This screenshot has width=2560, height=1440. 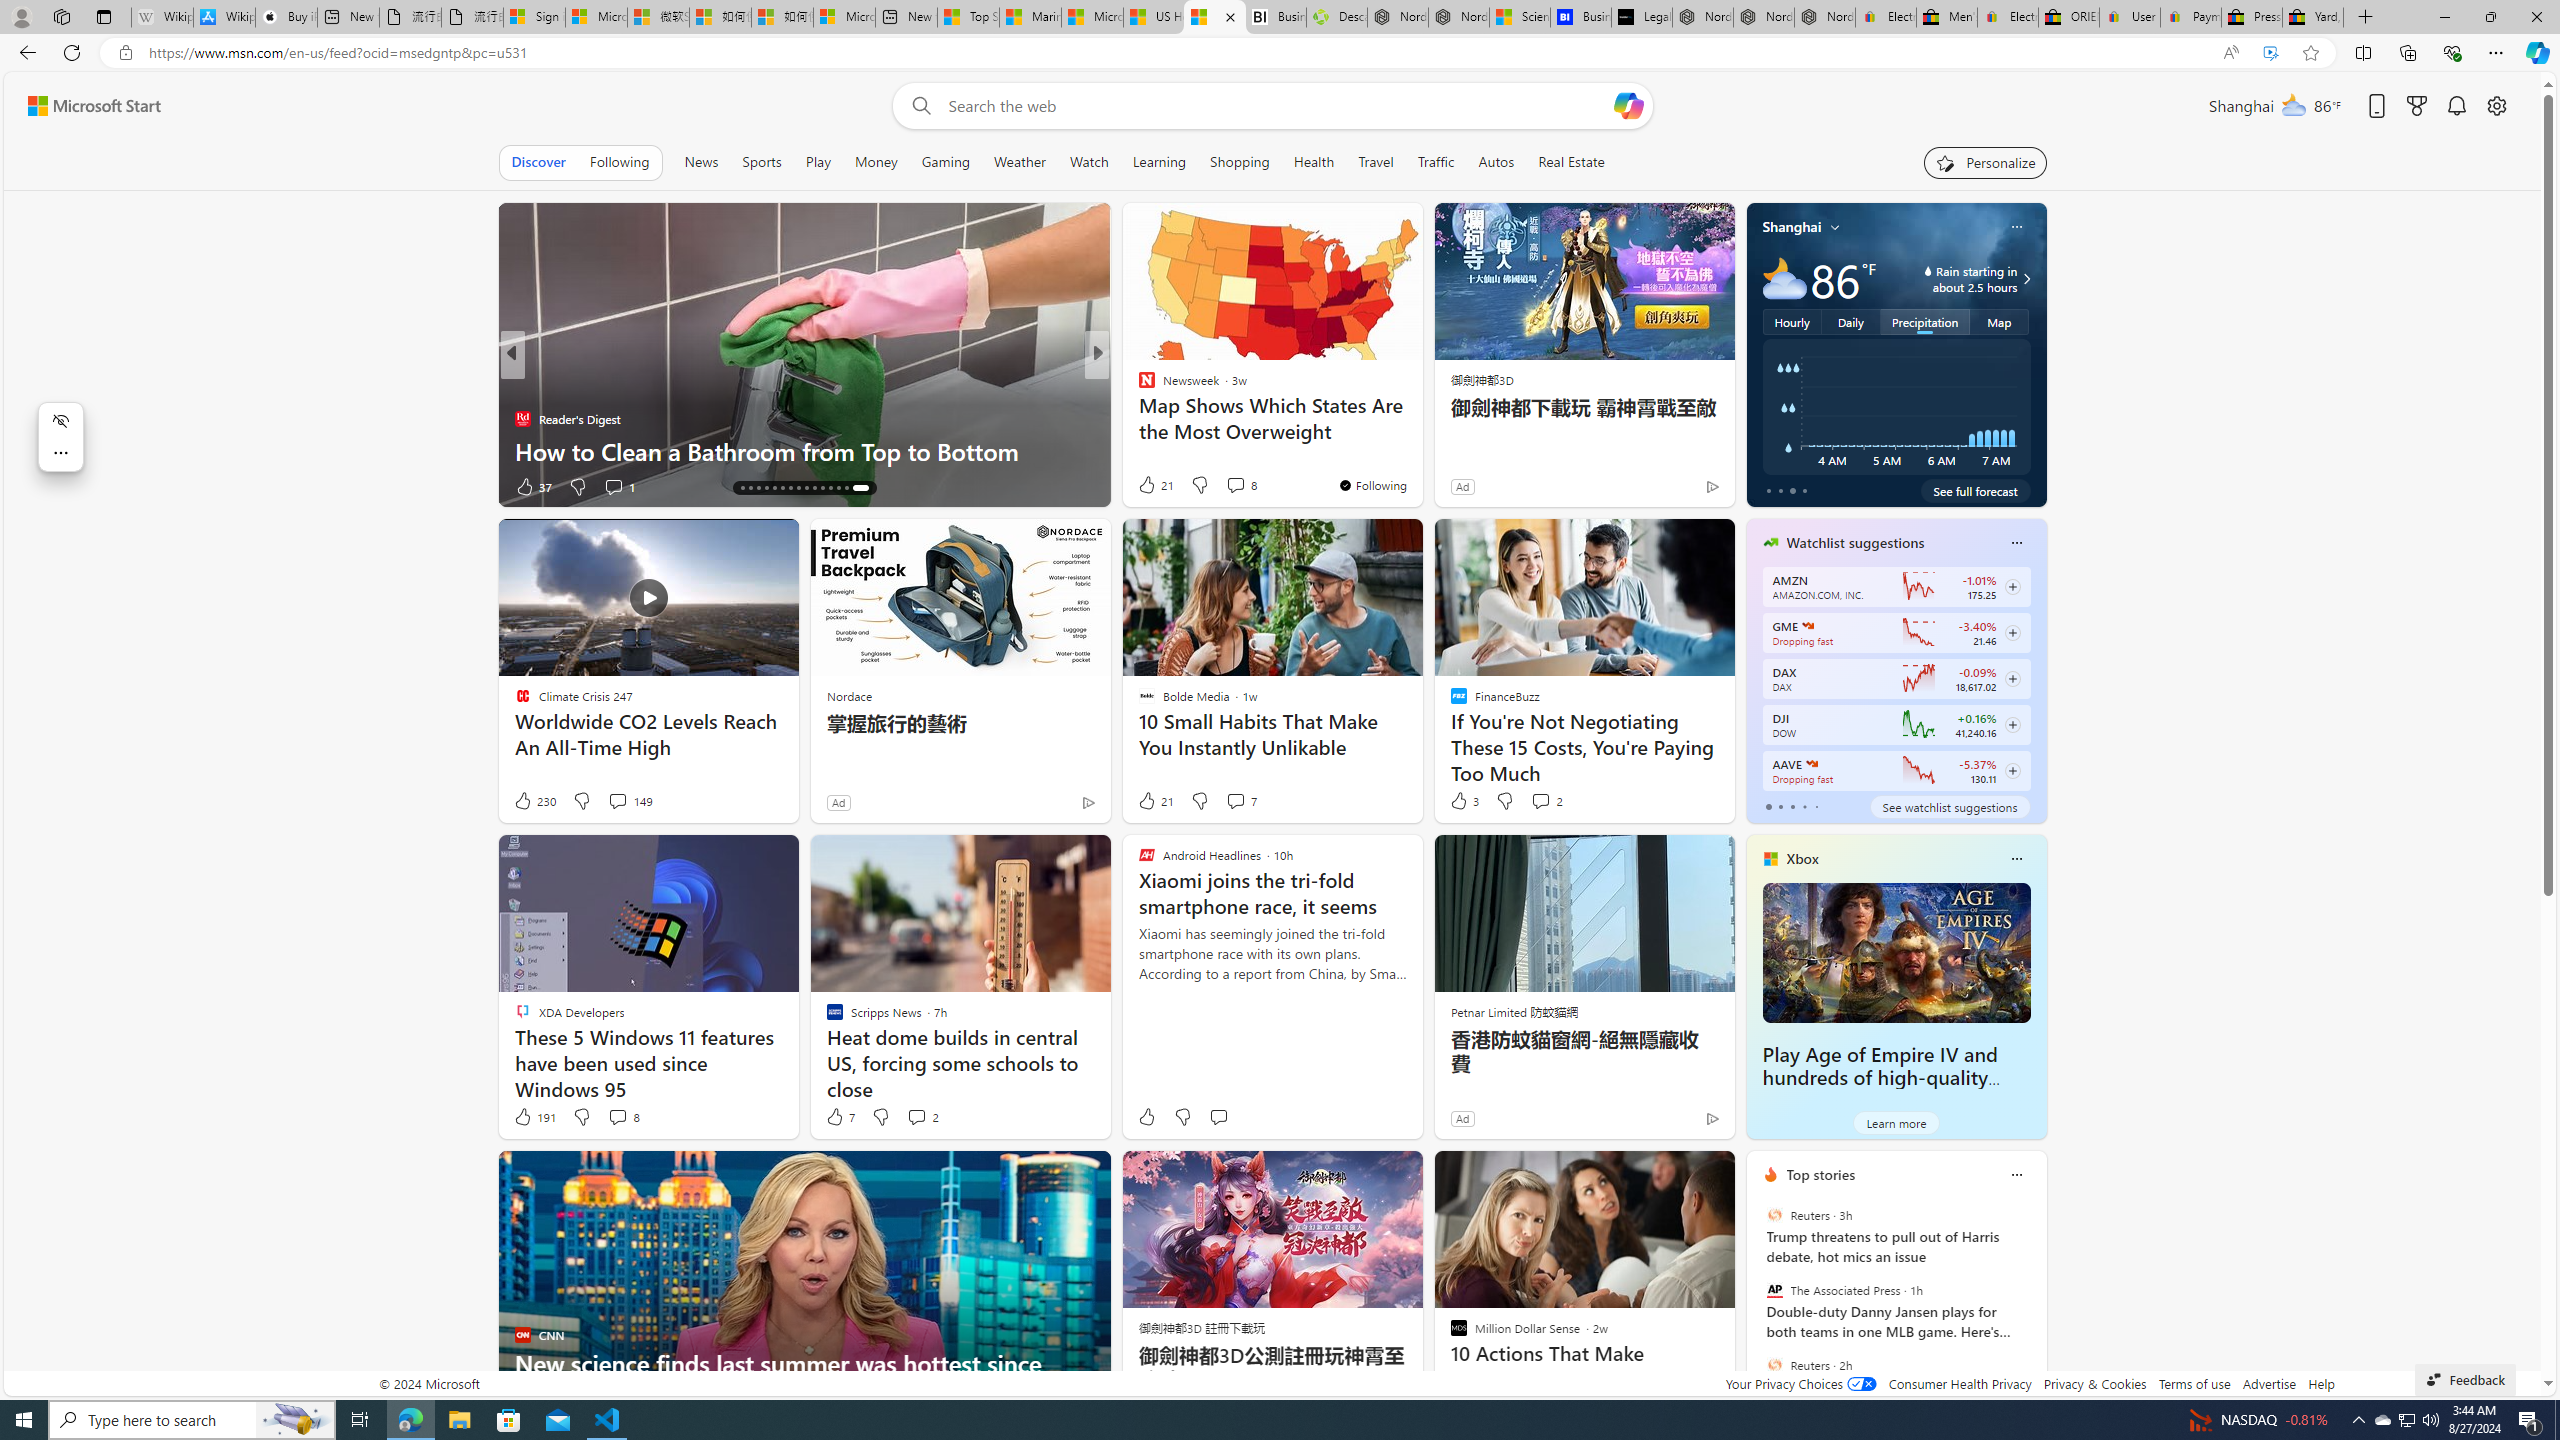 What do you see at coordinates (1240, 162) in the screenshot?
I see `Shopping` at bounding box center [1240, 162].